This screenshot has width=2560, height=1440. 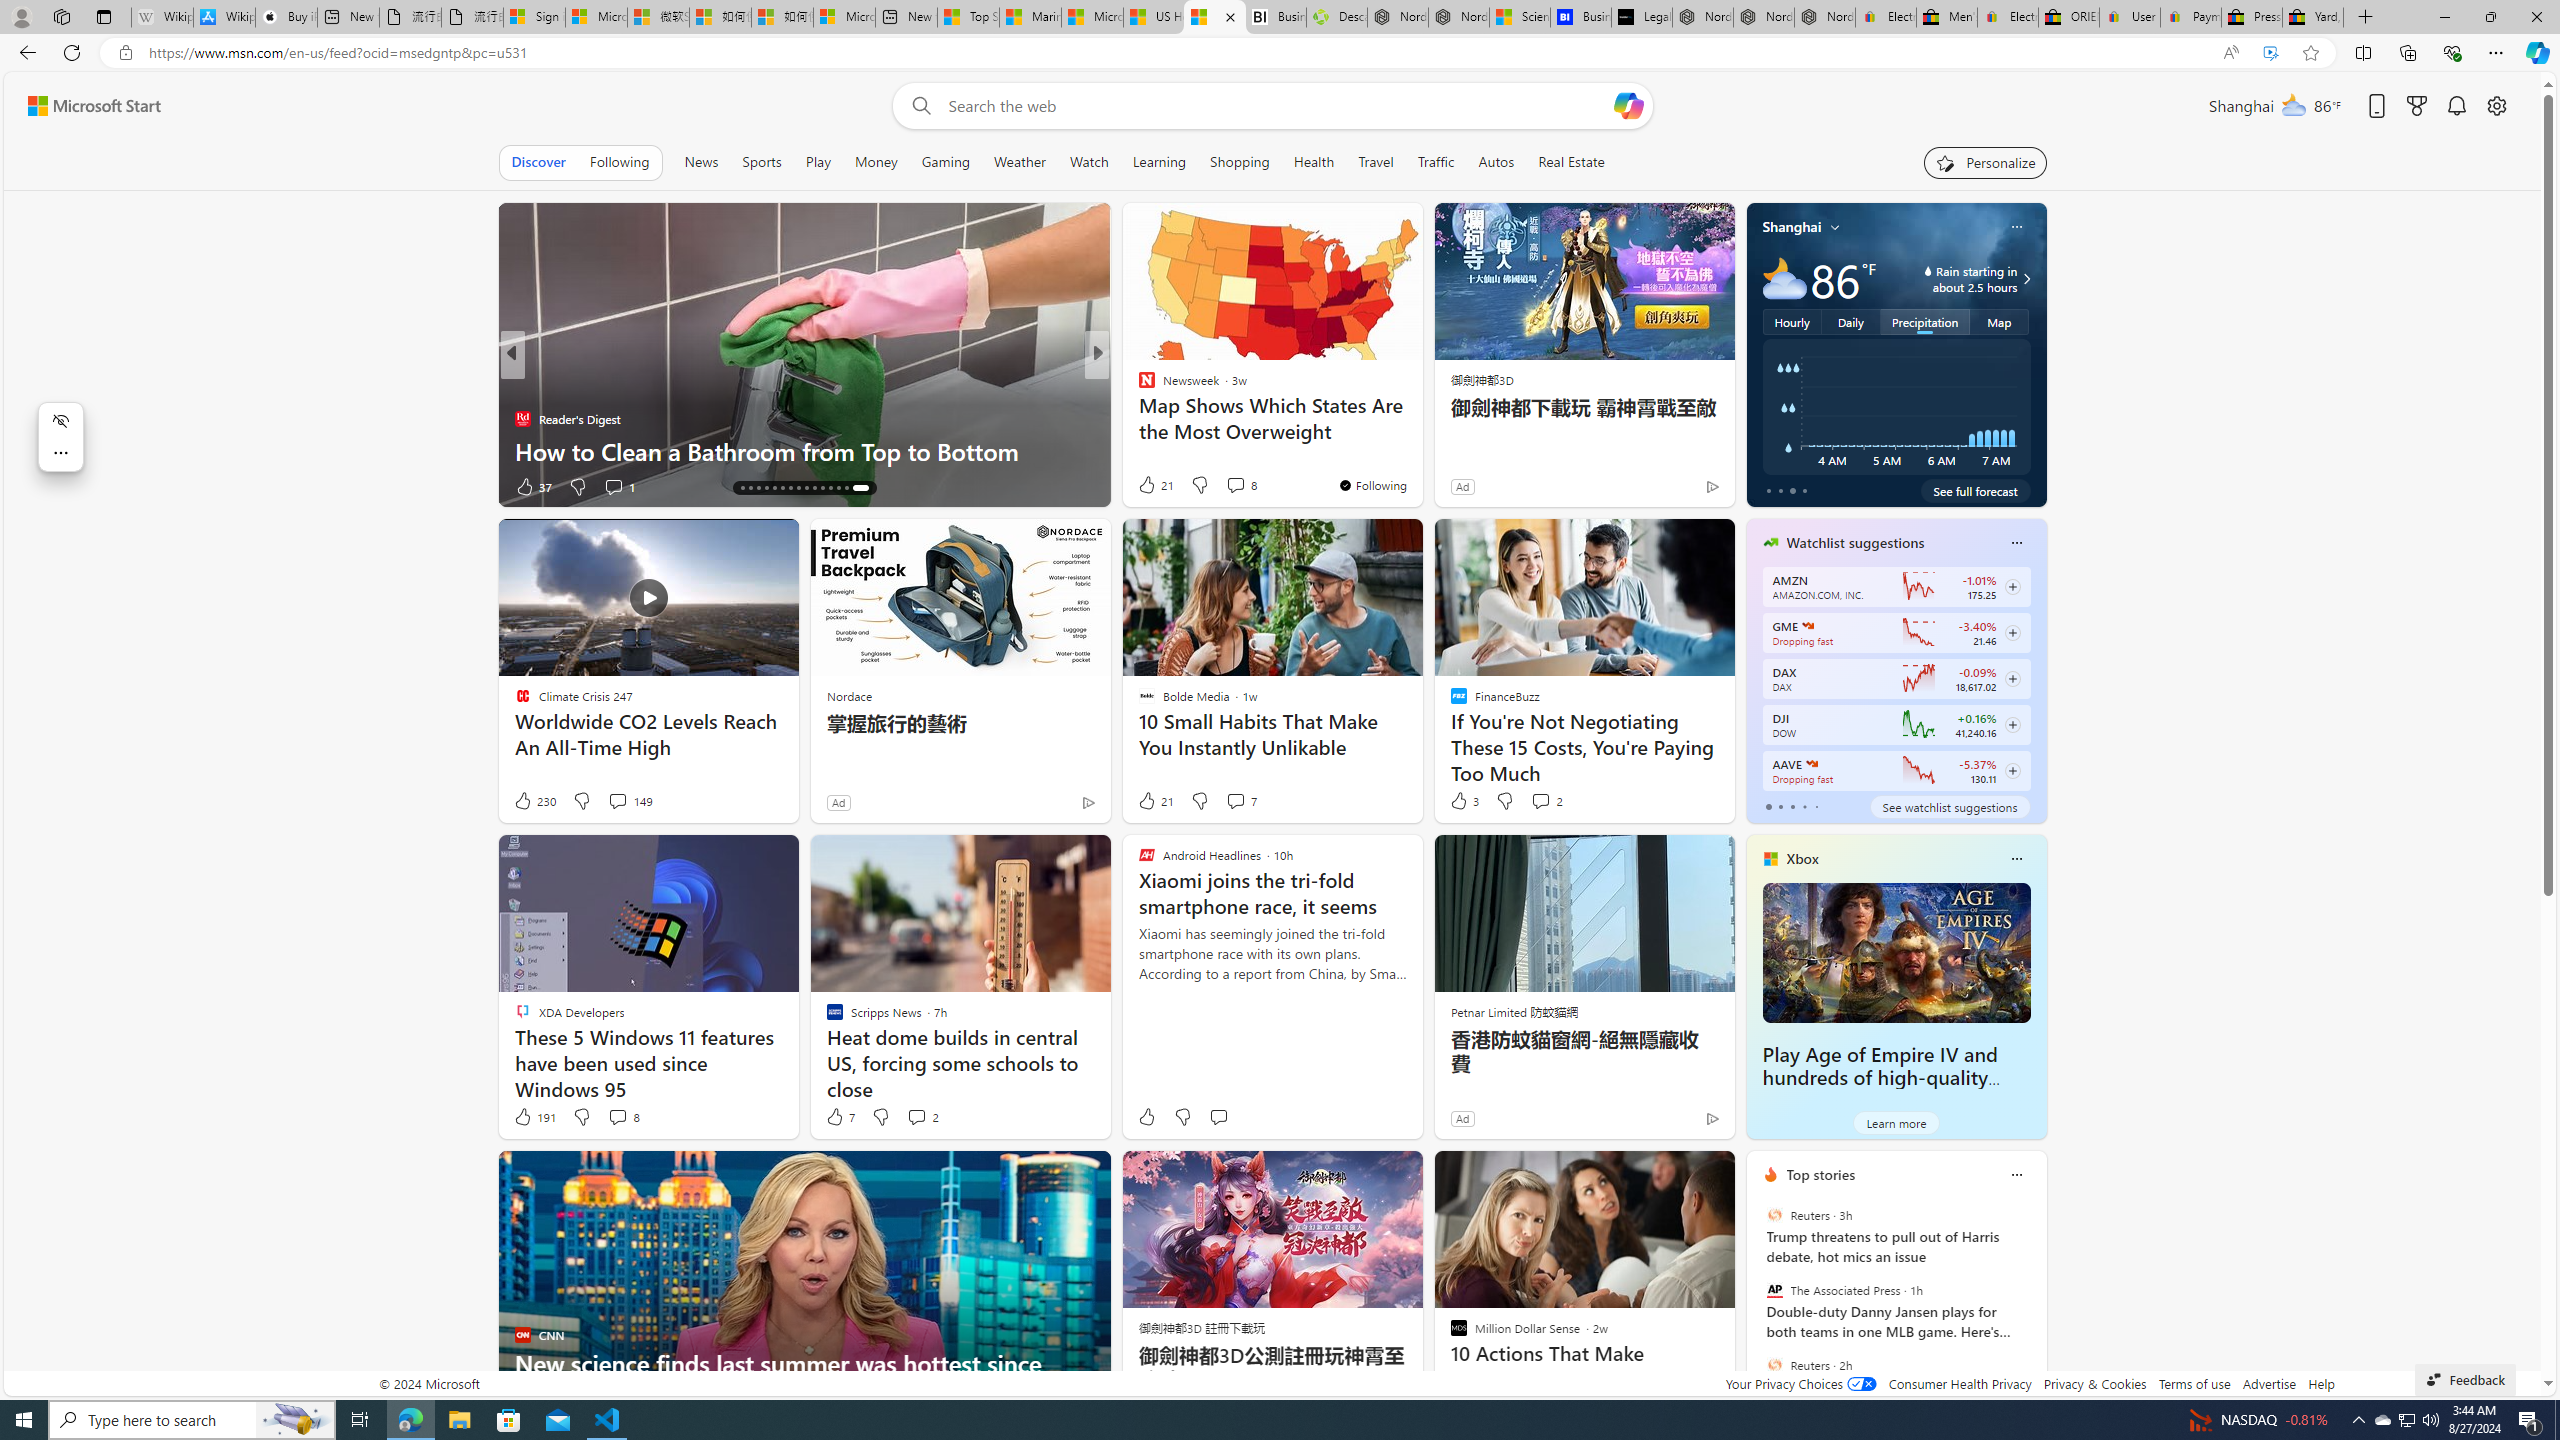 What do you see at coordinates (1240, 162) in the screenshot?
I see `Shopping` at bounding box center [1240, 162].